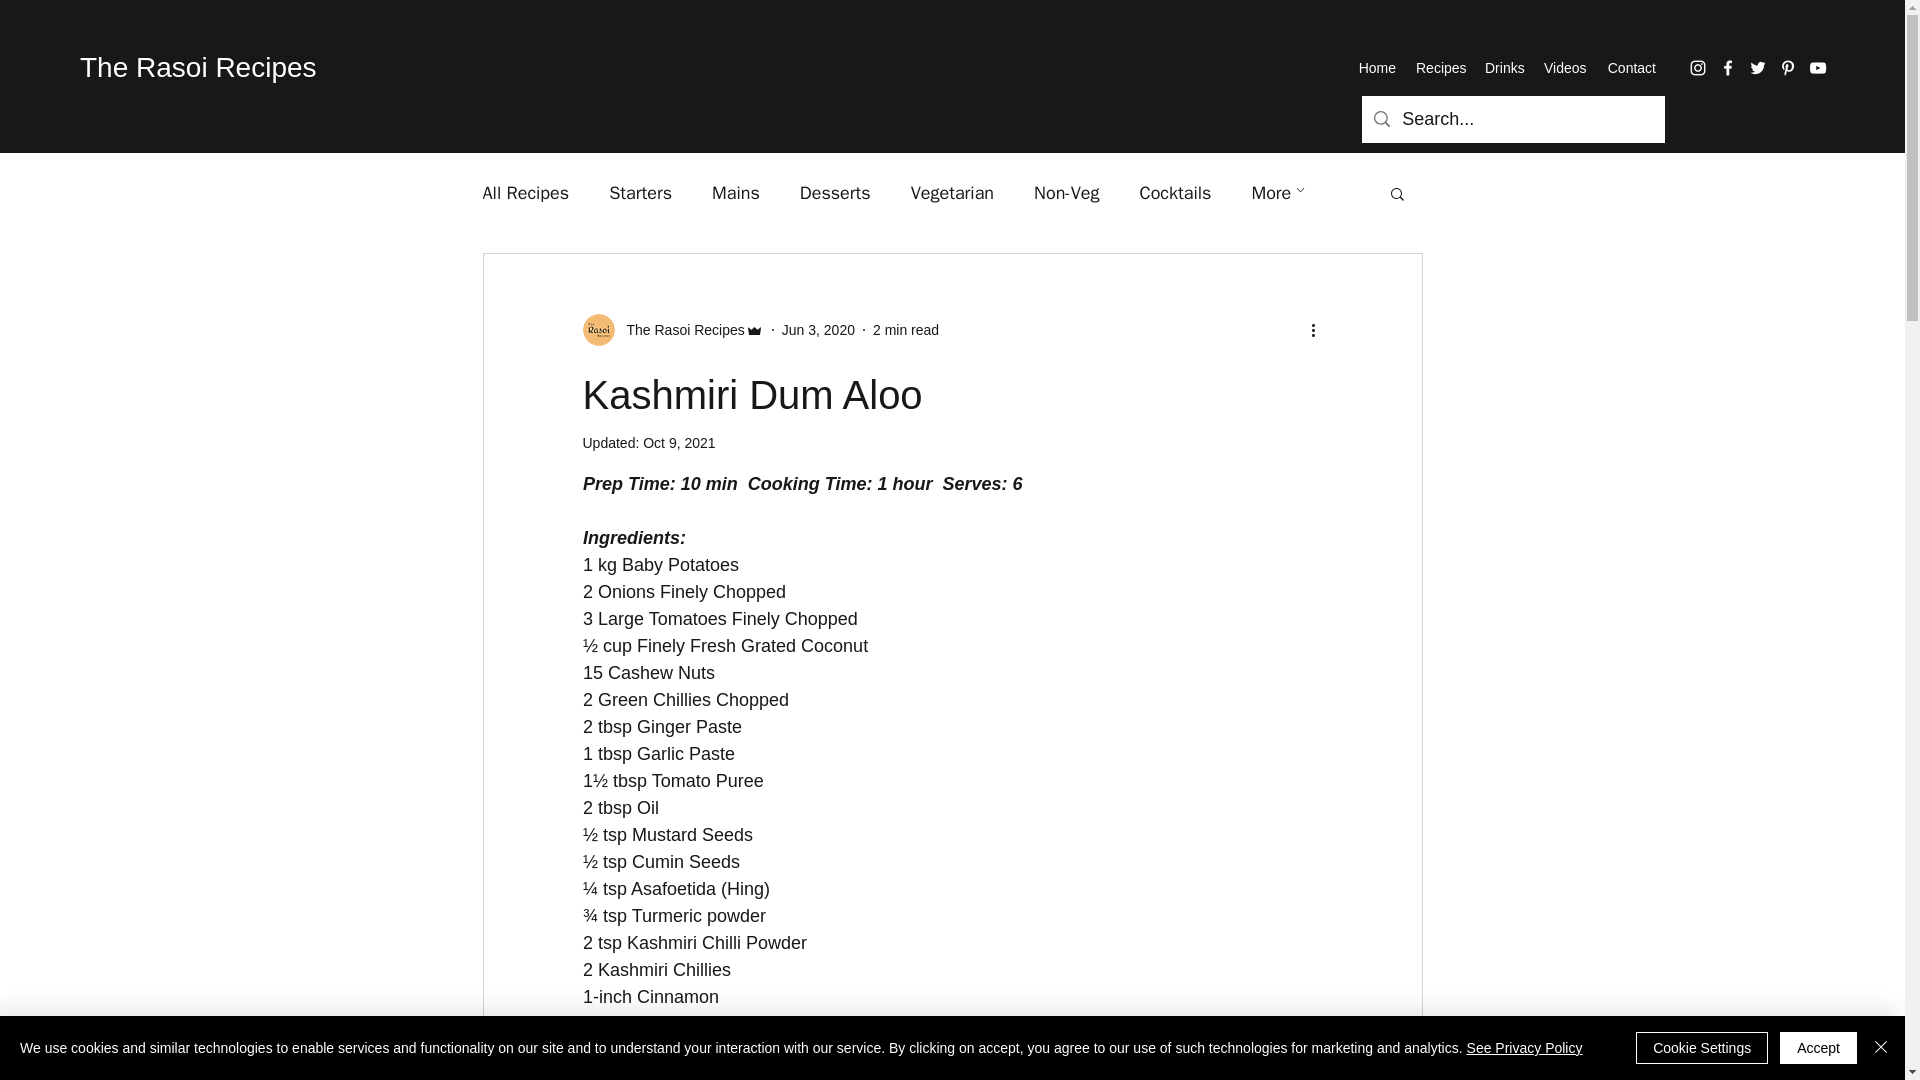 This screenshot has width=1920, height=1080. Describe the element at coordinates (818, 330) in the screenshot. I see `Jun 3, 2020` at that location.